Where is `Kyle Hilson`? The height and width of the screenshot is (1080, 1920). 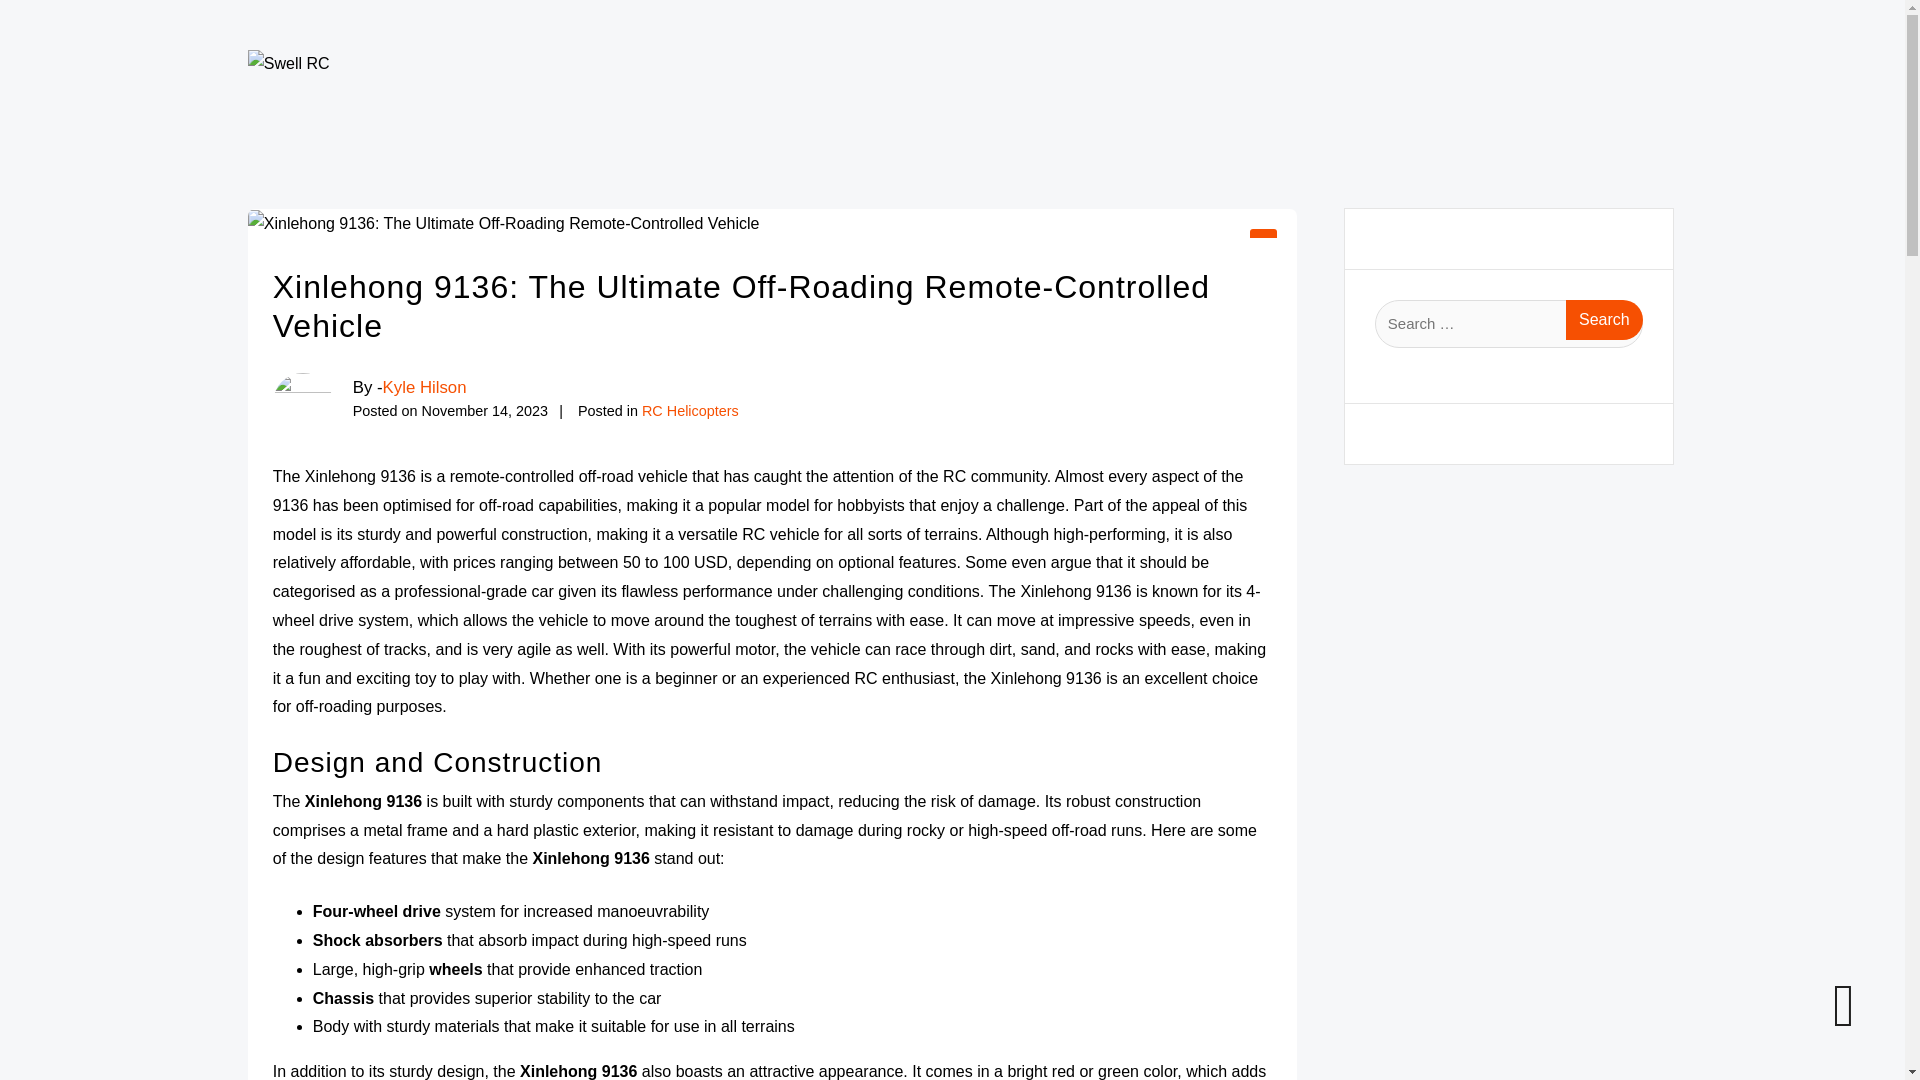
Kyle Hilson is located at coordinates (424, 388).